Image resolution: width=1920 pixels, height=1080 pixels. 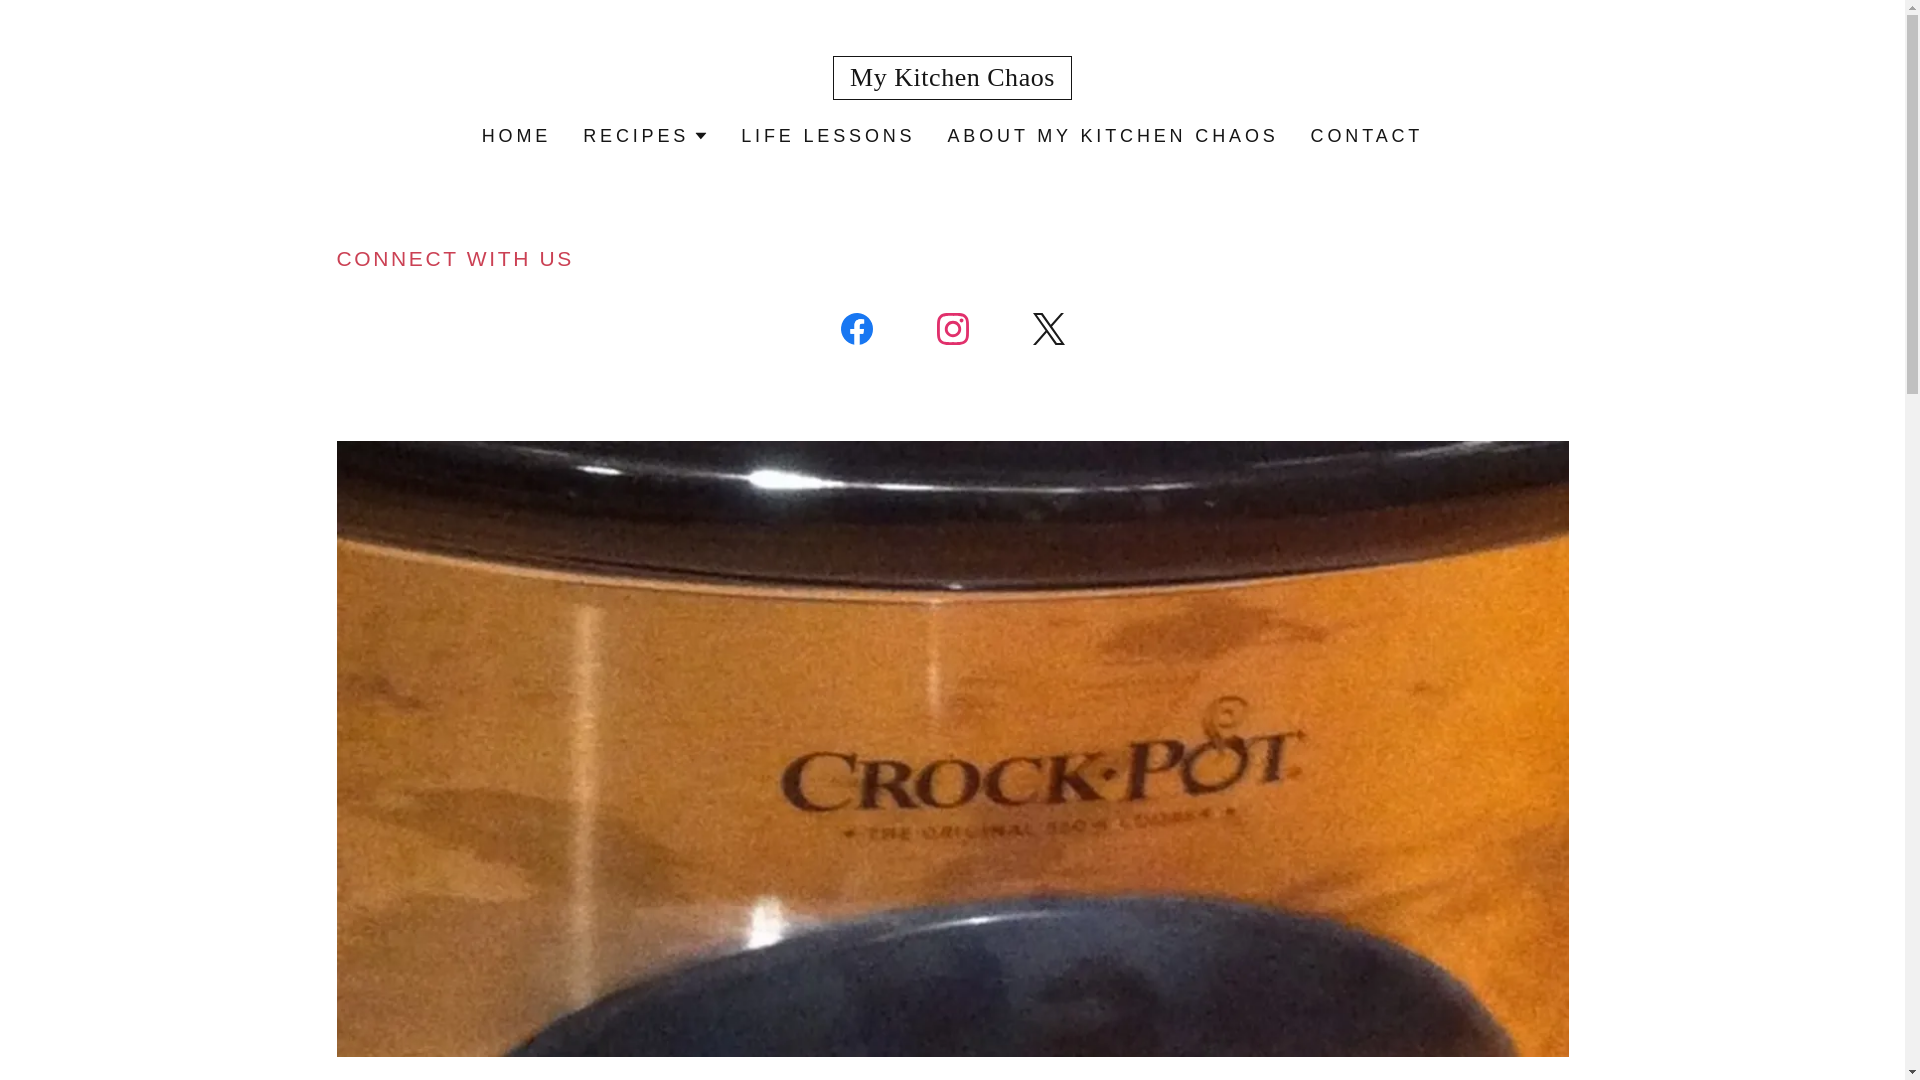 What do you see at coordinates (952, 78) in the screenshot?
I see `My Kitchen Chaos` at bounding box center [952, 78].